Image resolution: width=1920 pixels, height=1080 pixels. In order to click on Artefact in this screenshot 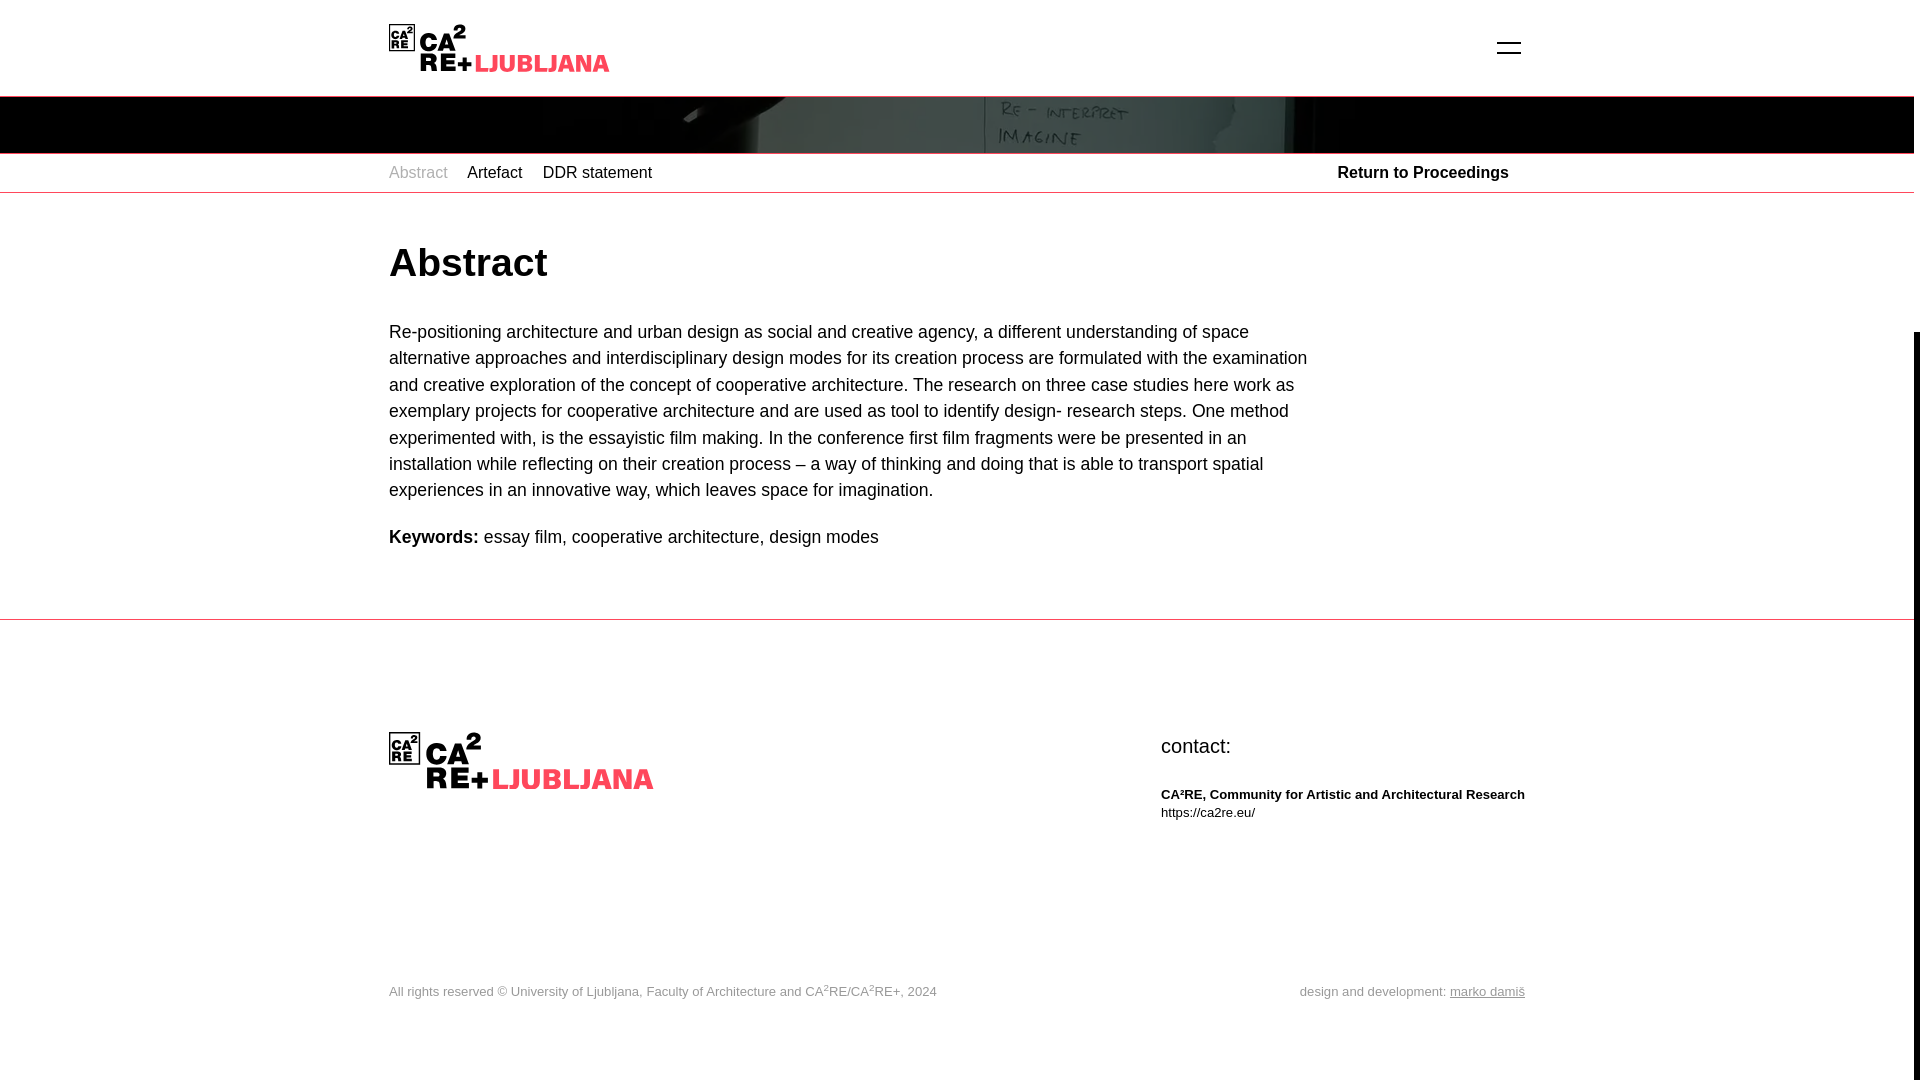, I will do `click(494, 172)`.